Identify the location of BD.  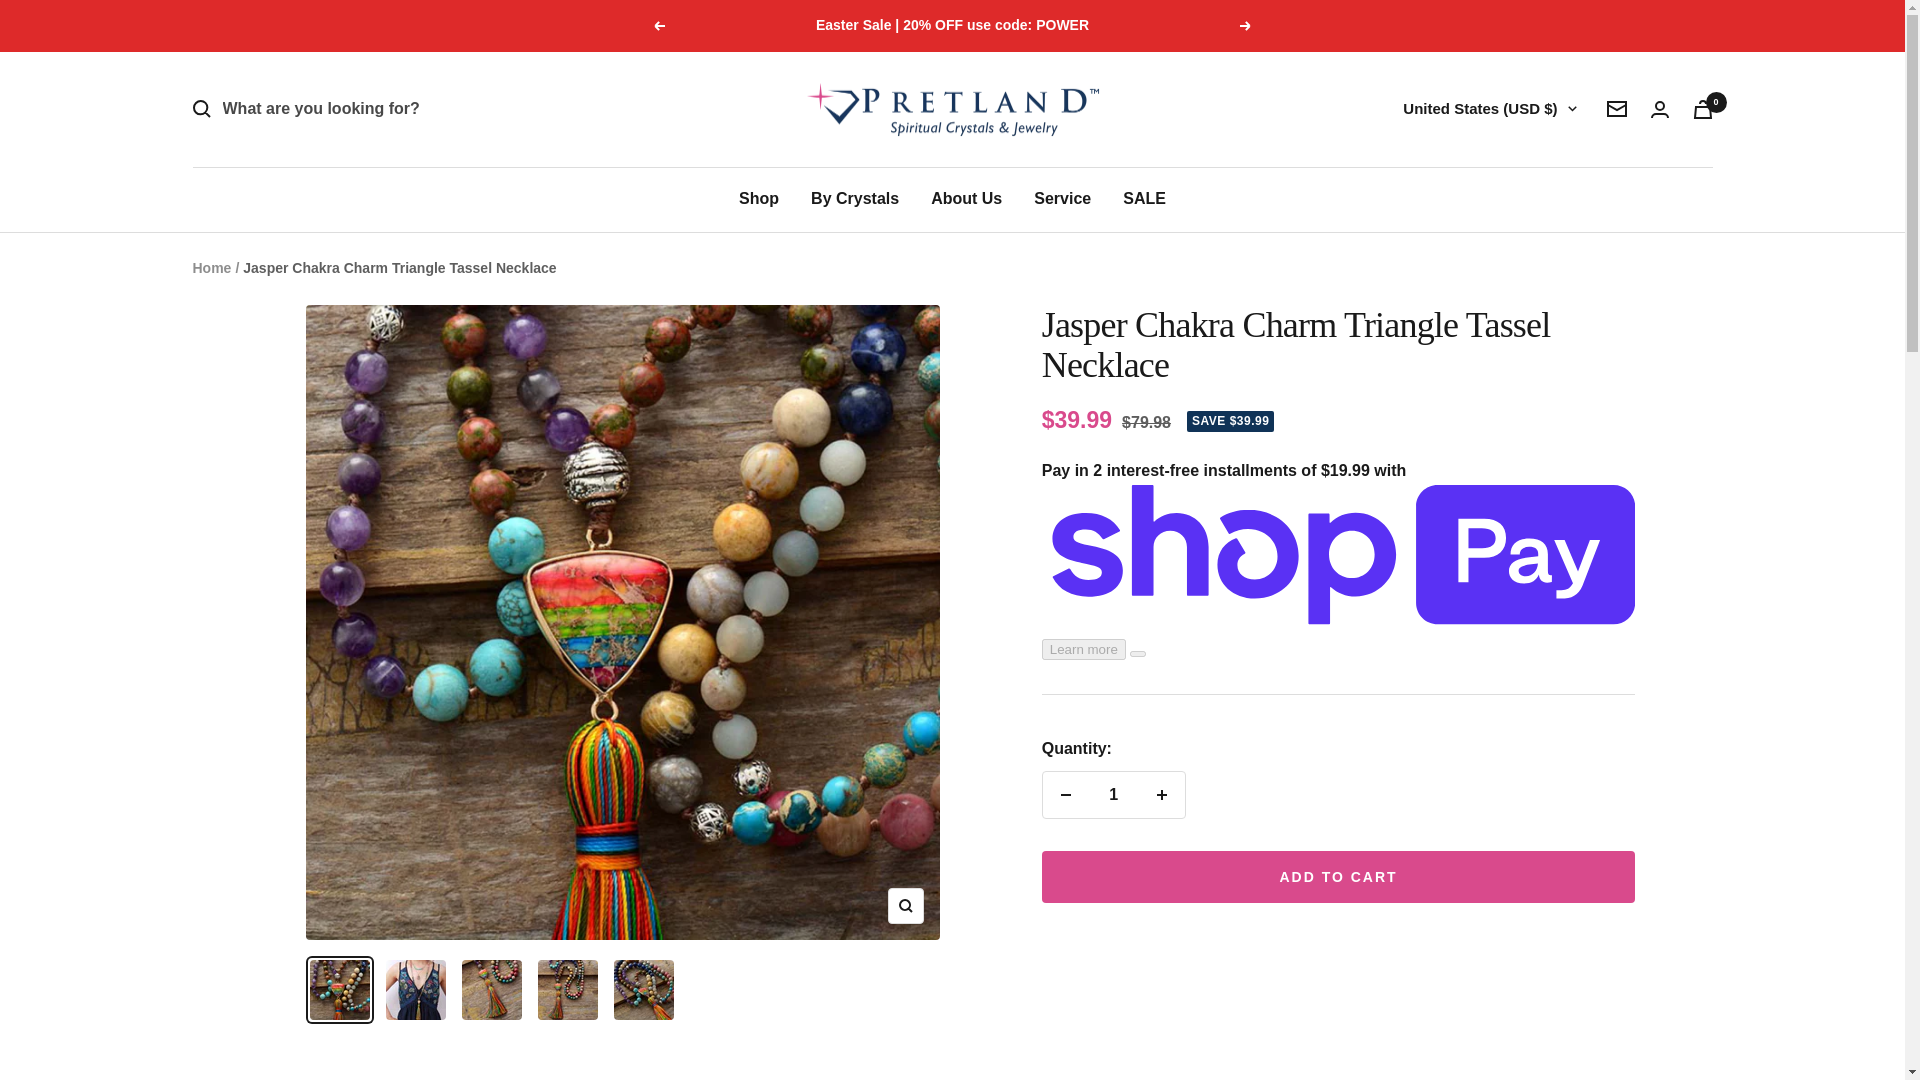
(1357, 770).